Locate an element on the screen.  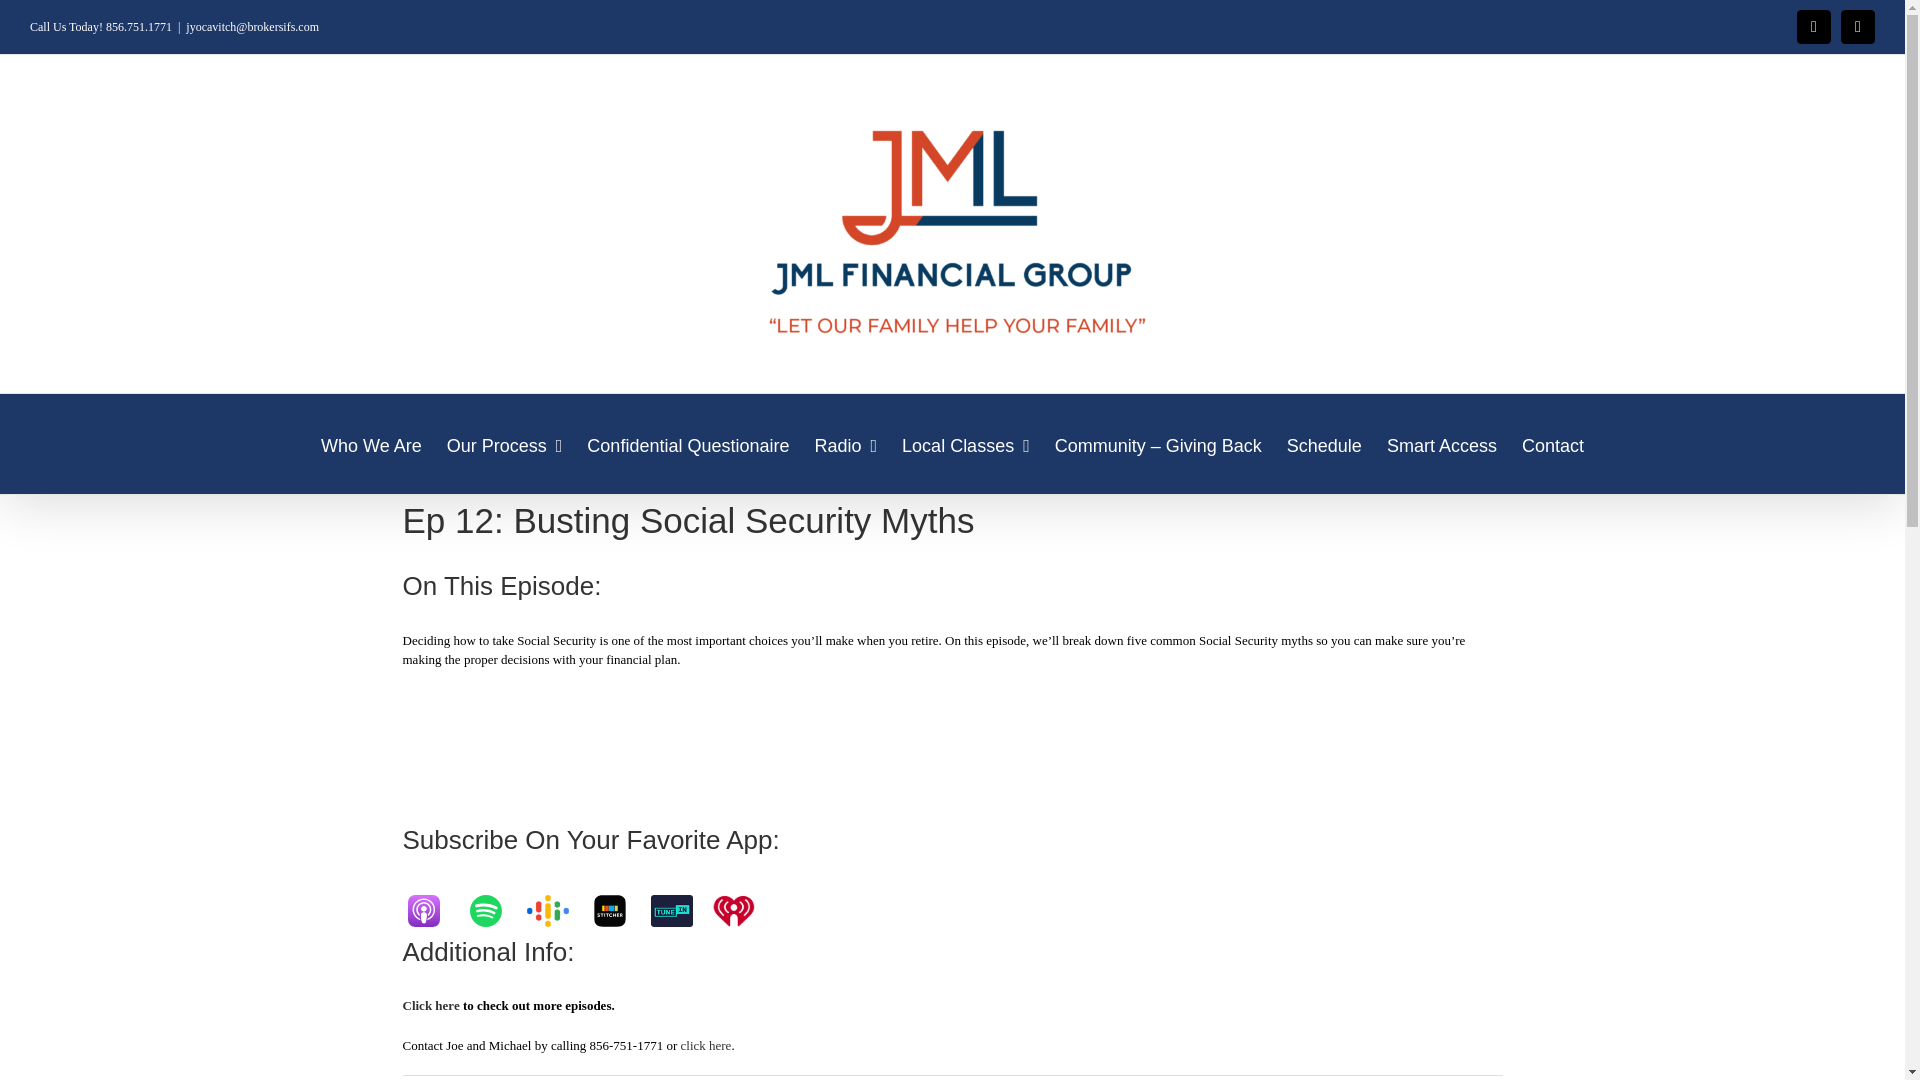
TuneIn is located at coordinates (681, 910).